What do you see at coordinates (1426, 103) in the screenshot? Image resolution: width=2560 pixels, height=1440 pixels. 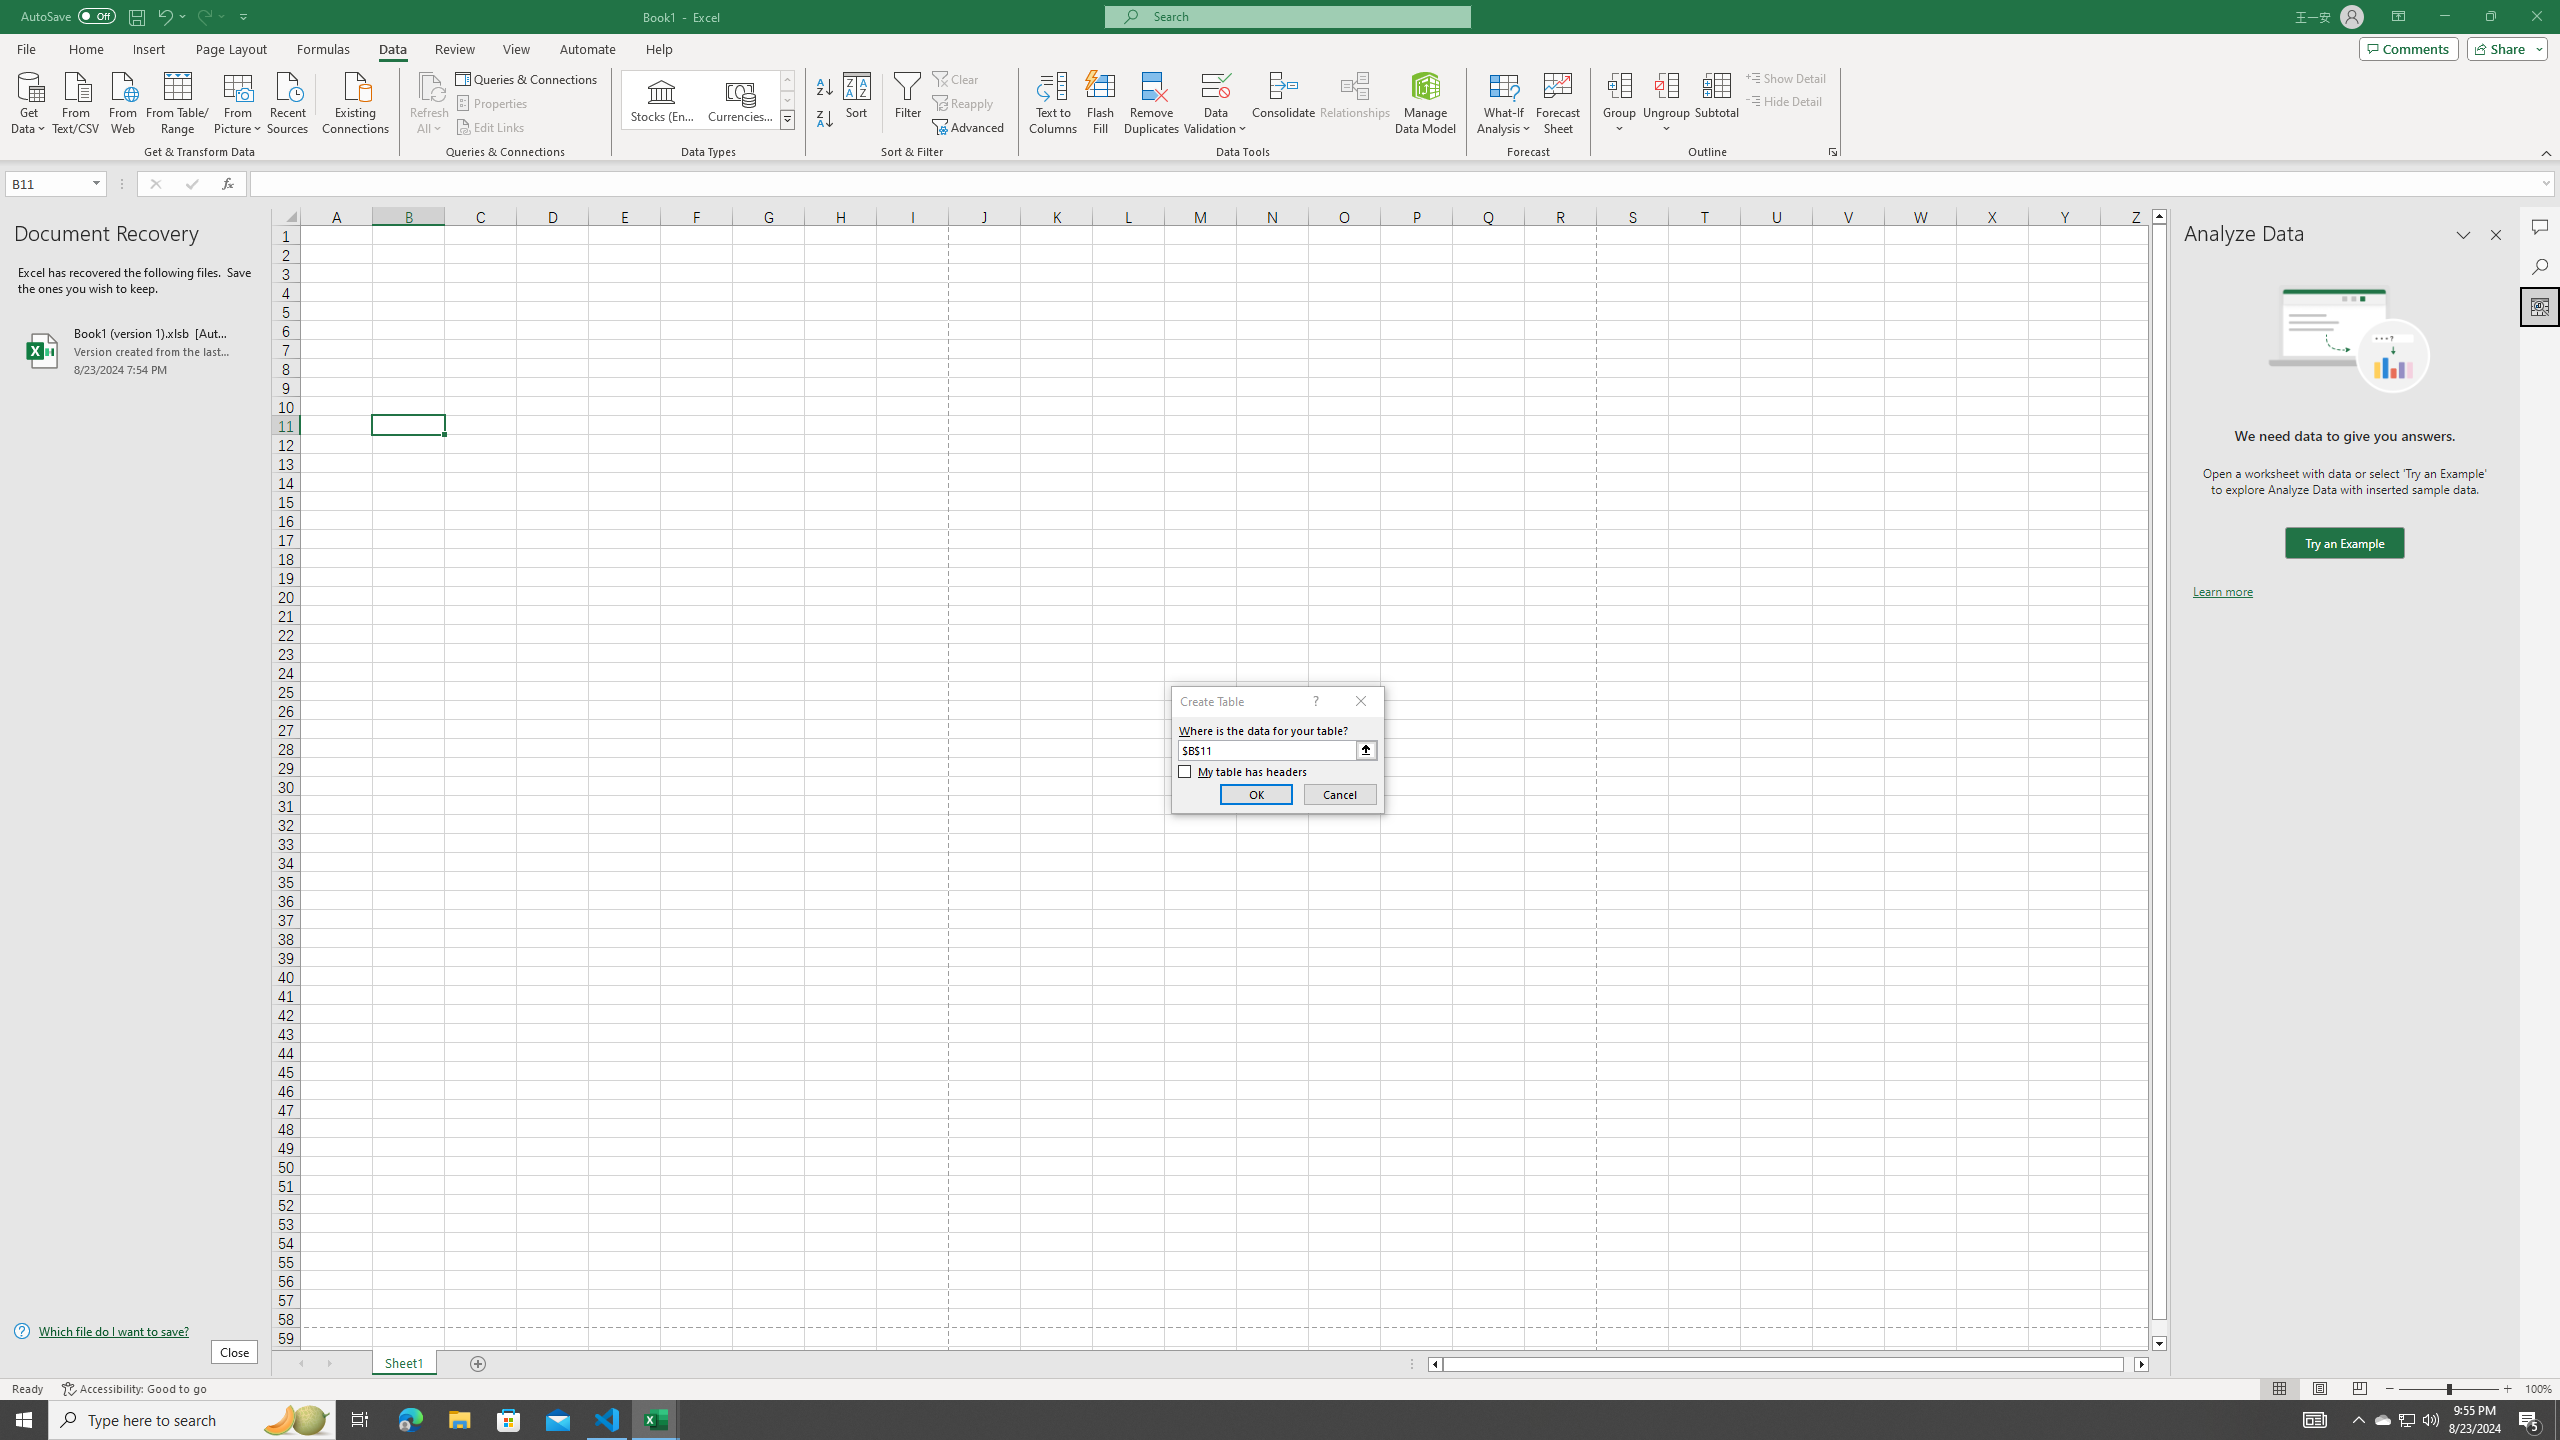 I see `Manage Data Model` at bounding box center [1426, 103].